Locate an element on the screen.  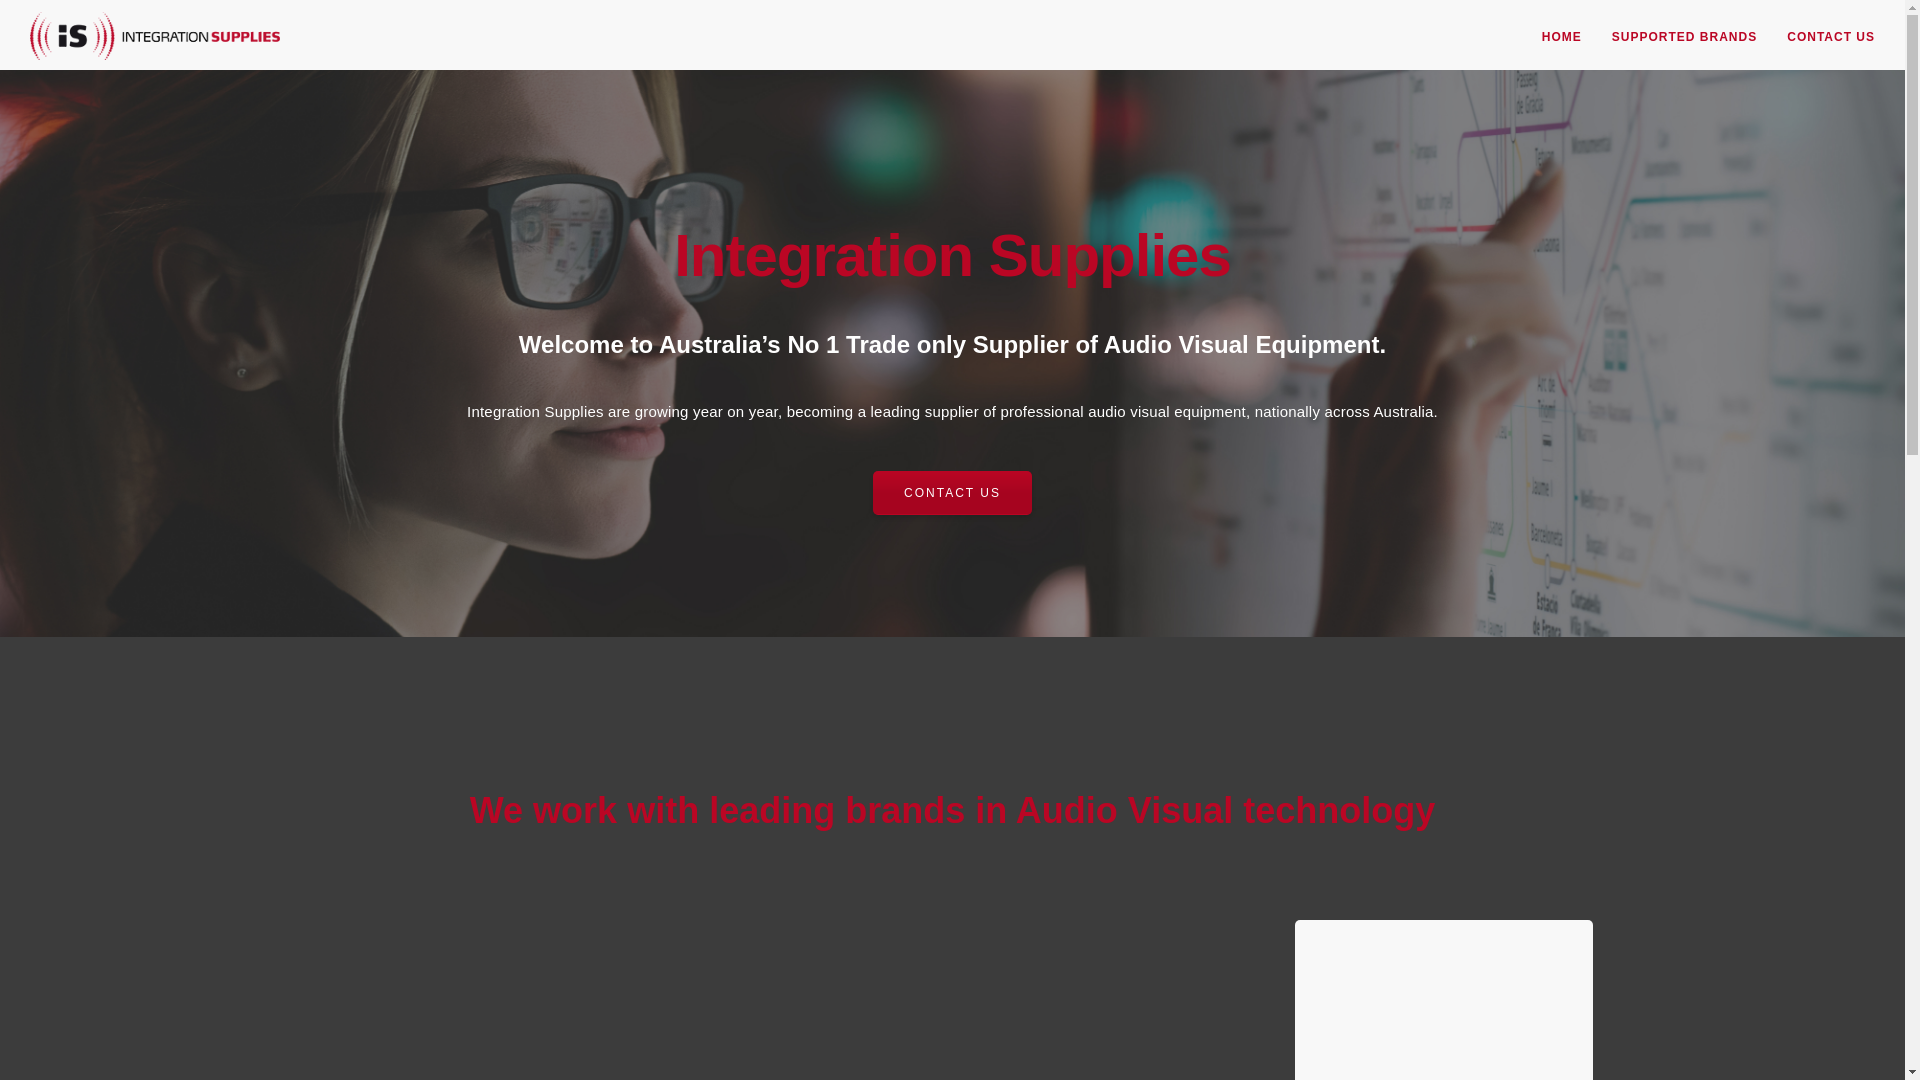
HOME is located at coordinates (1562, 37).